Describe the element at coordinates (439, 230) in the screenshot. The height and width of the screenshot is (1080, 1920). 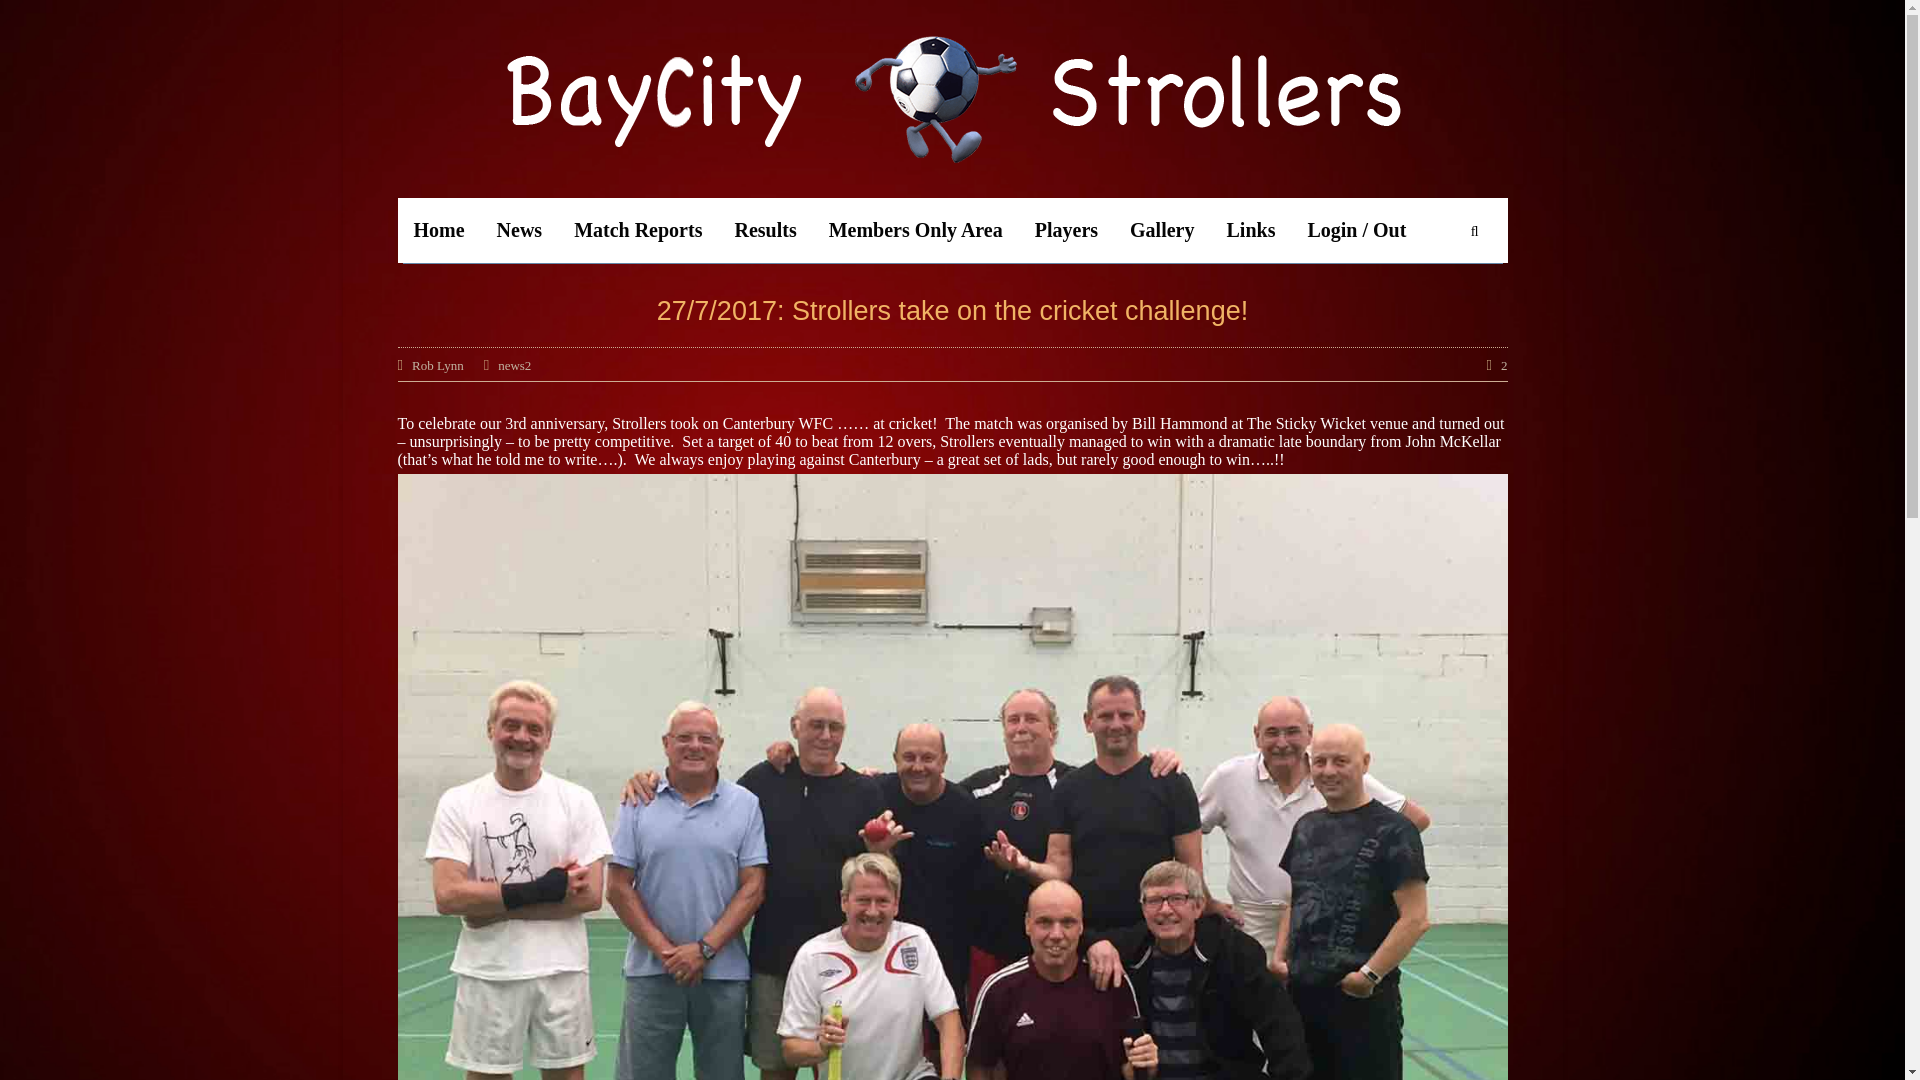
I see `Home` at that location.